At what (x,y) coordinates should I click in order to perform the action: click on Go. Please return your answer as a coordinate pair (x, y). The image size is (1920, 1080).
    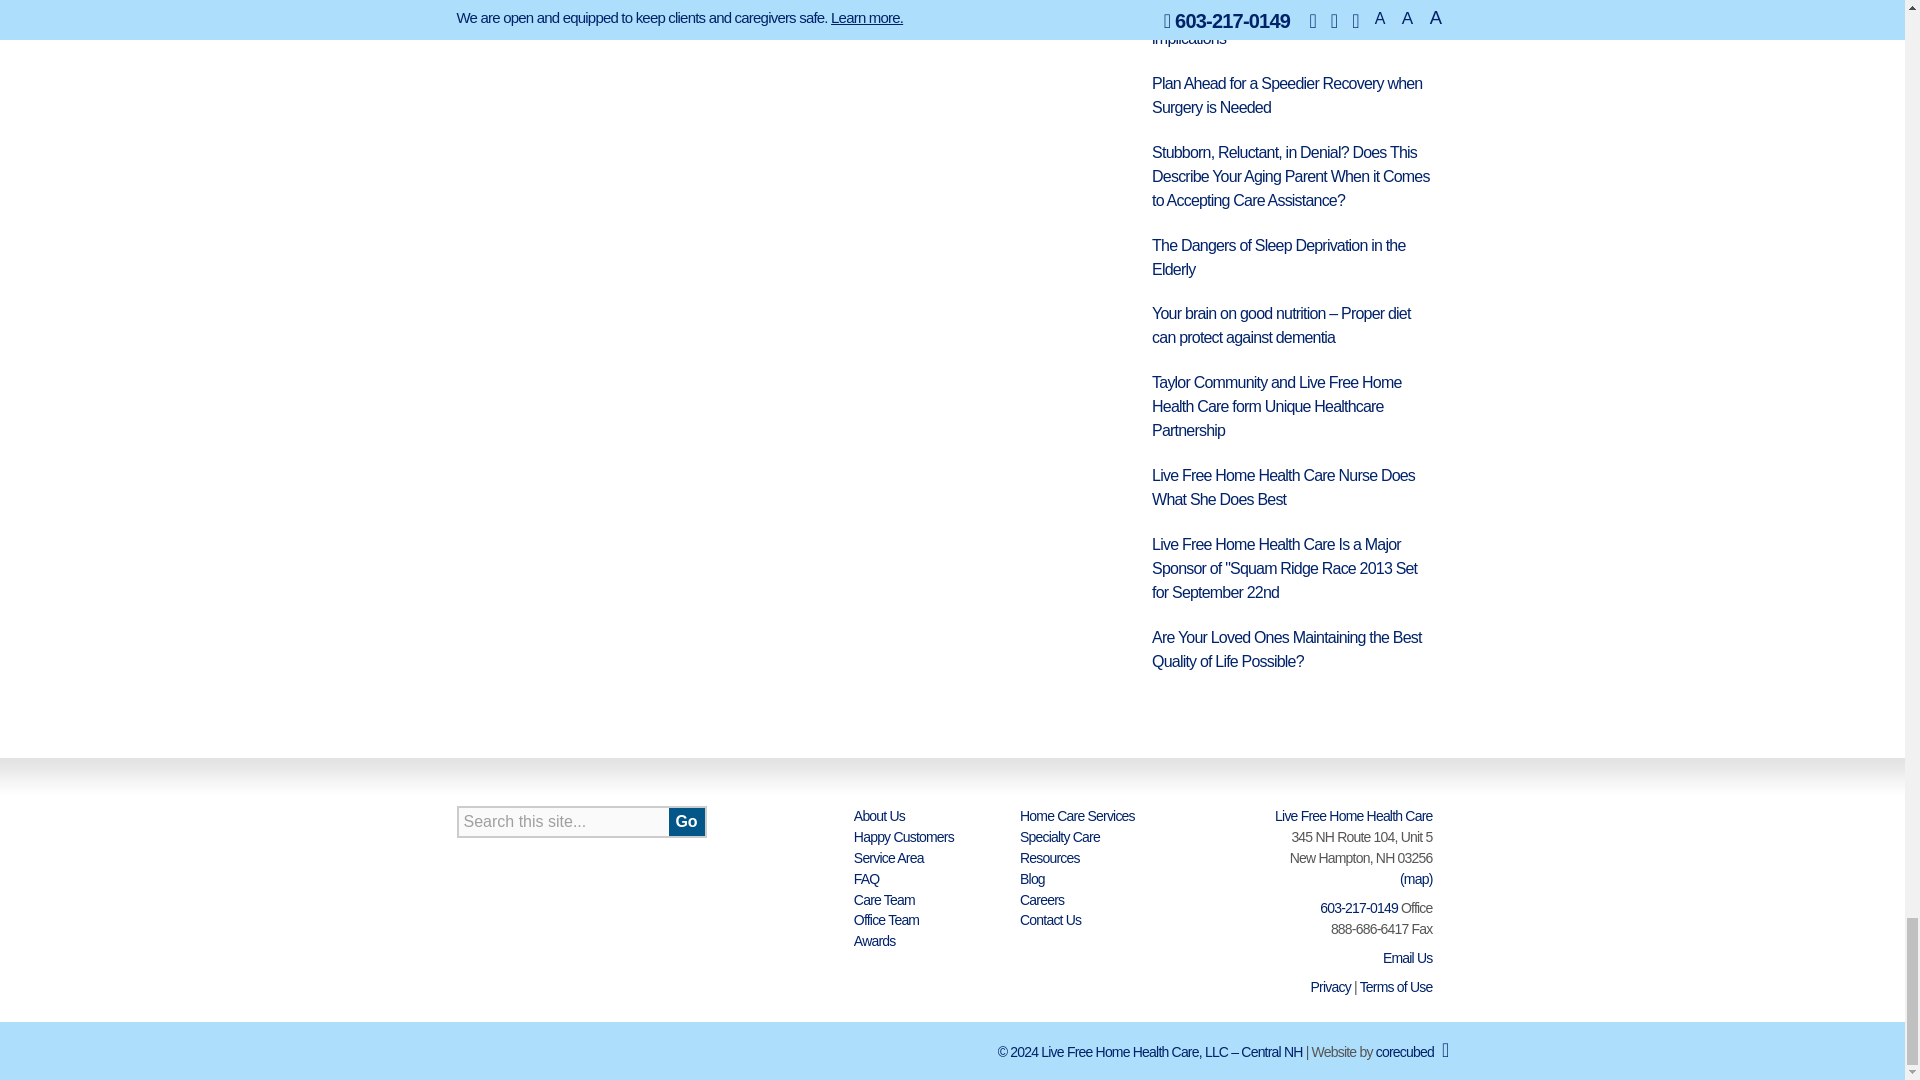
    Looking at the image, I should click on (686, 821).